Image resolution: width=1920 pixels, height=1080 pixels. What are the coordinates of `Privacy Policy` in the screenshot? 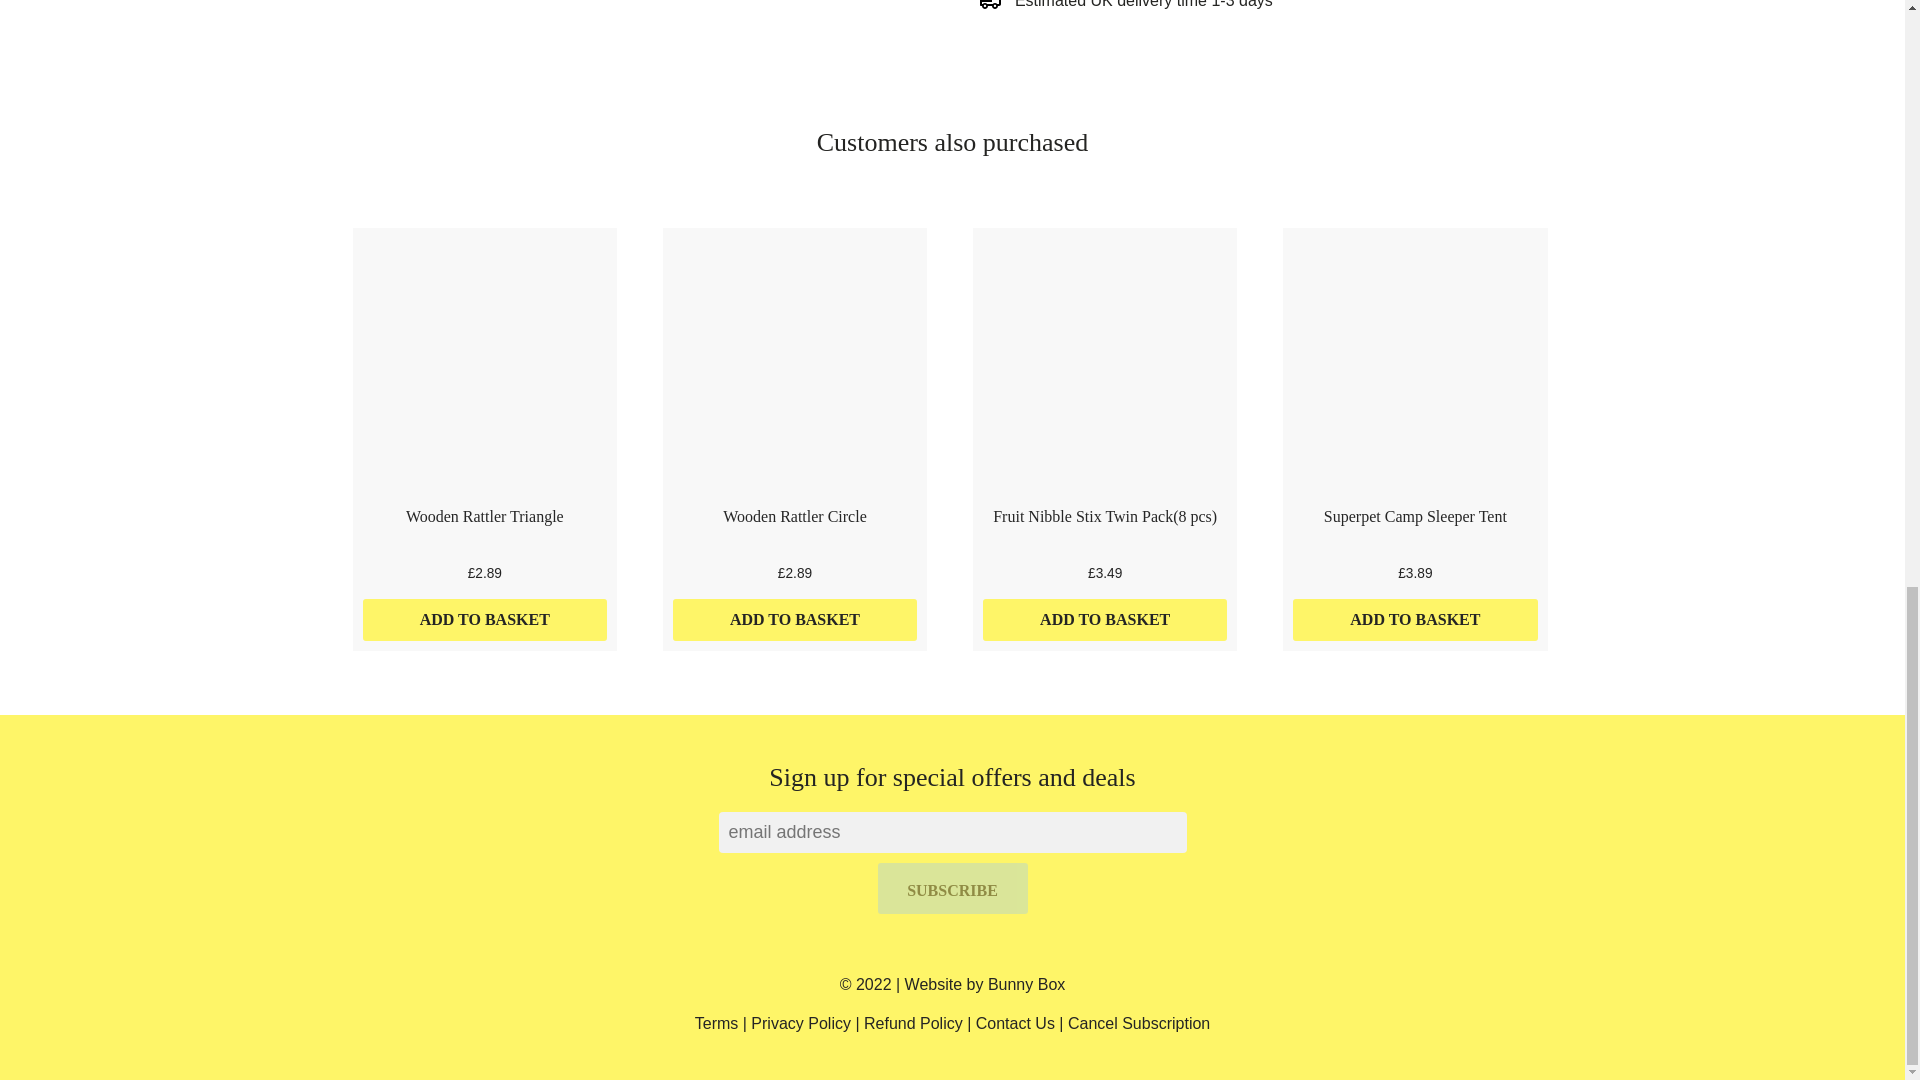 It's located at (800, 1024).